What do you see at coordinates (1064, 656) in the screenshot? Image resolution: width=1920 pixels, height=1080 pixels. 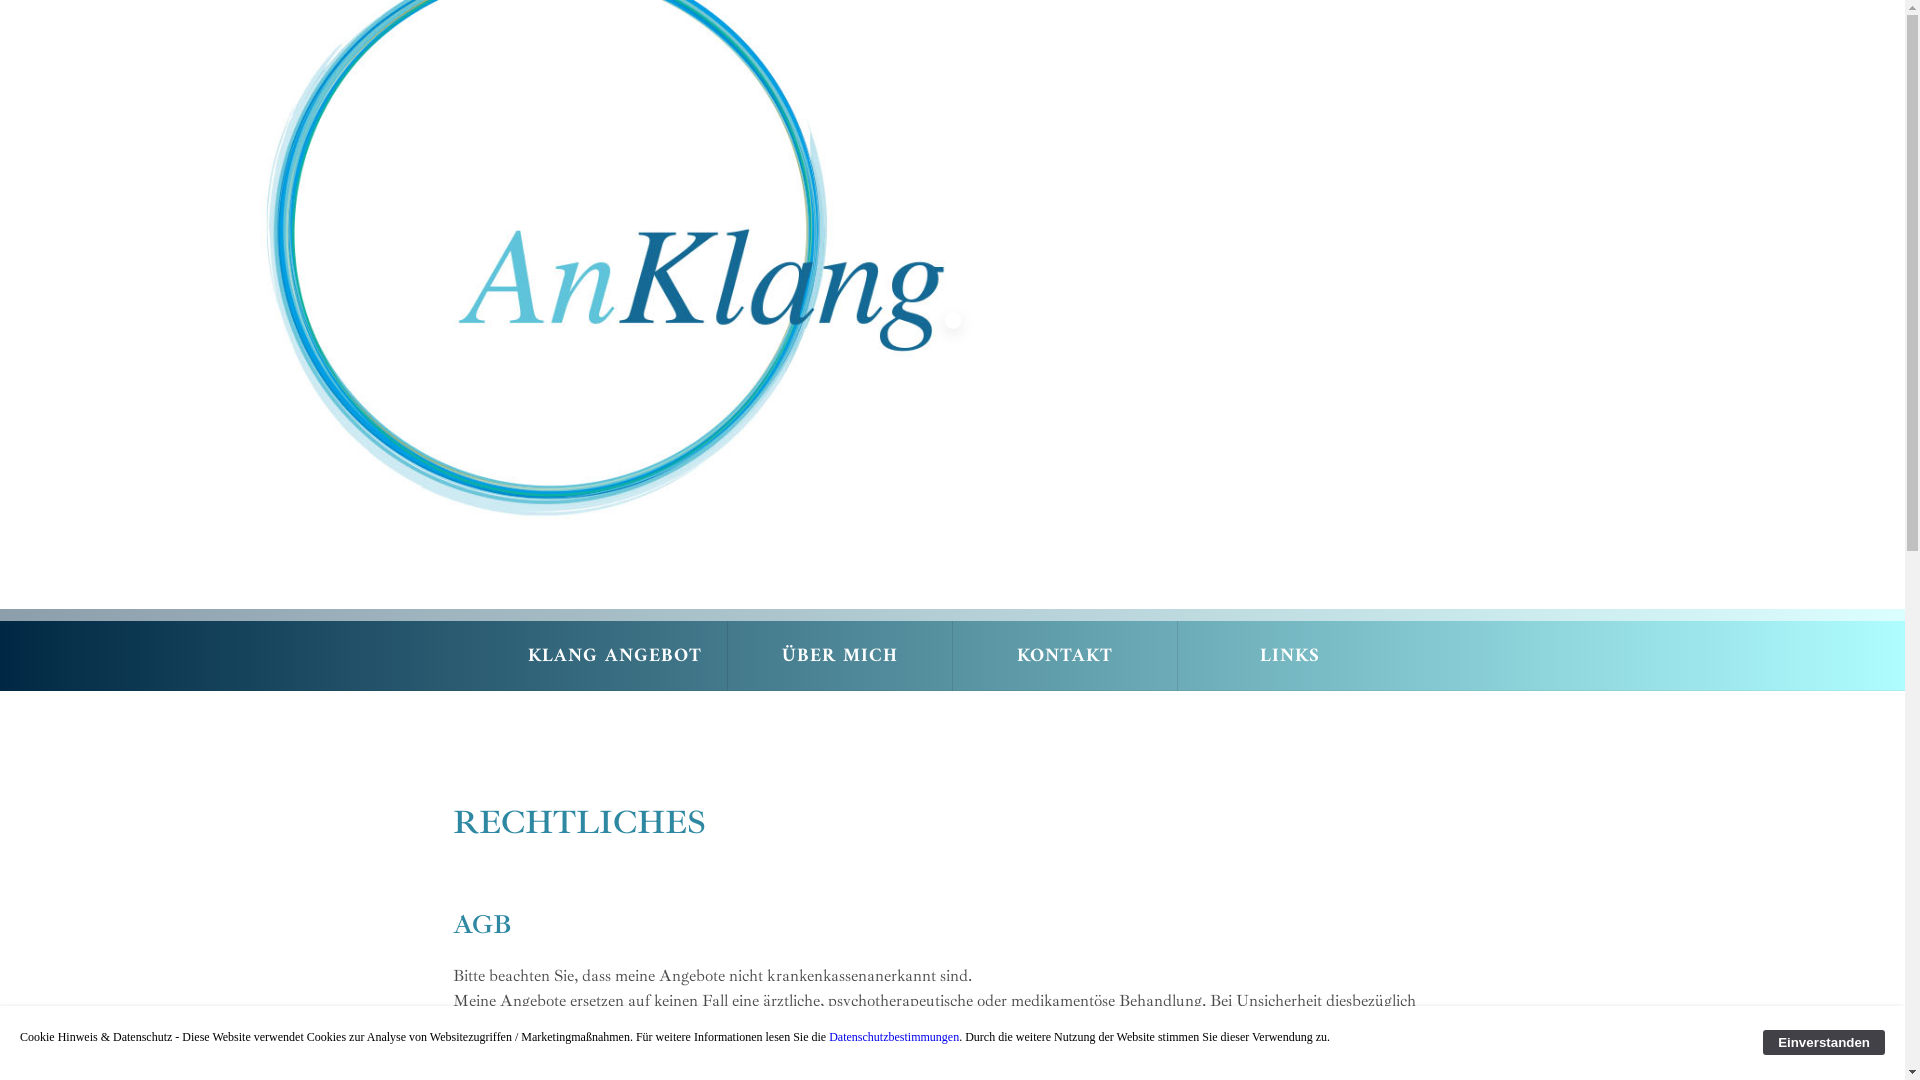 I see `KONTAKT` at bounding box center [1064, 656].